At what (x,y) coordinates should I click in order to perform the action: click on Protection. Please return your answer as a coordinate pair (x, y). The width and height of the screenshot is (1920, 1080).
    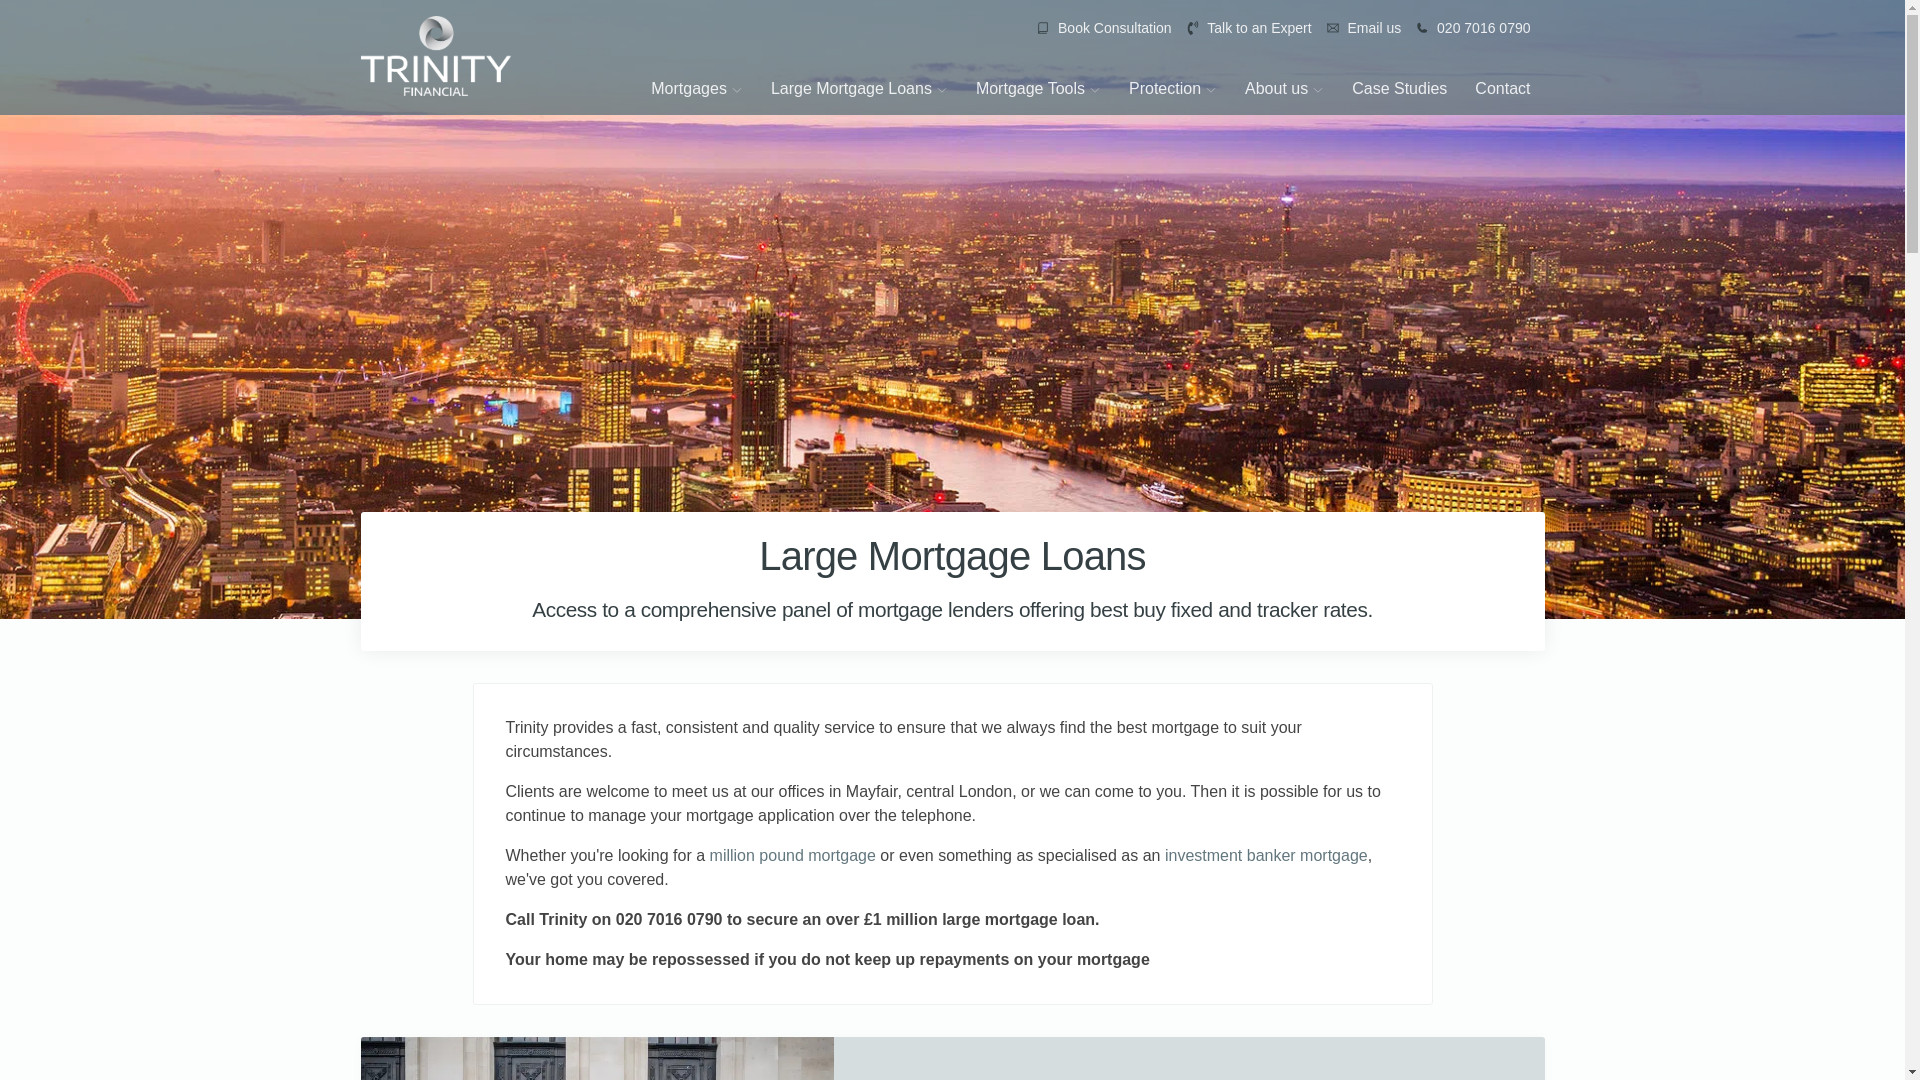
    Looking at the image, I should click on (1172, 88).